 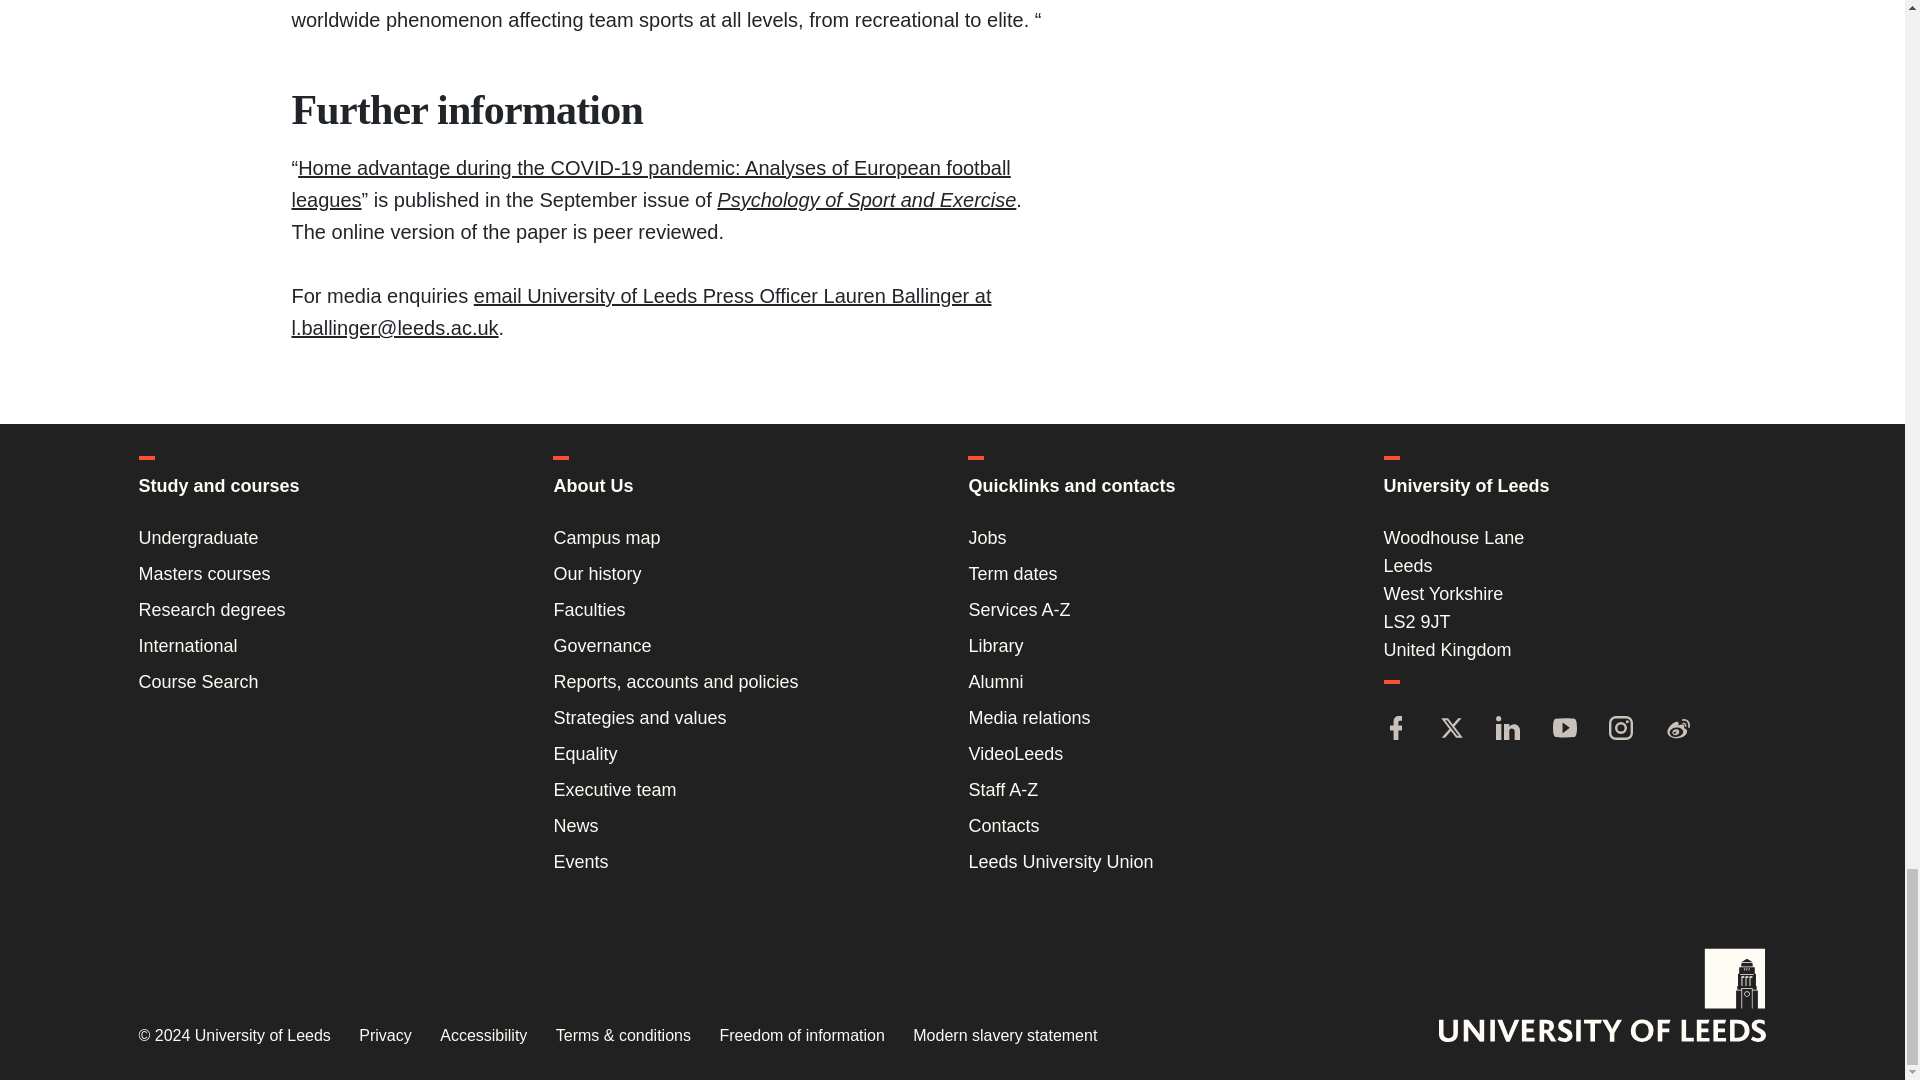 What do you see at coordinates (482, 1036) in the screenshot?
I see `Go to Accessibility page` at bounding box center [482, 1036].